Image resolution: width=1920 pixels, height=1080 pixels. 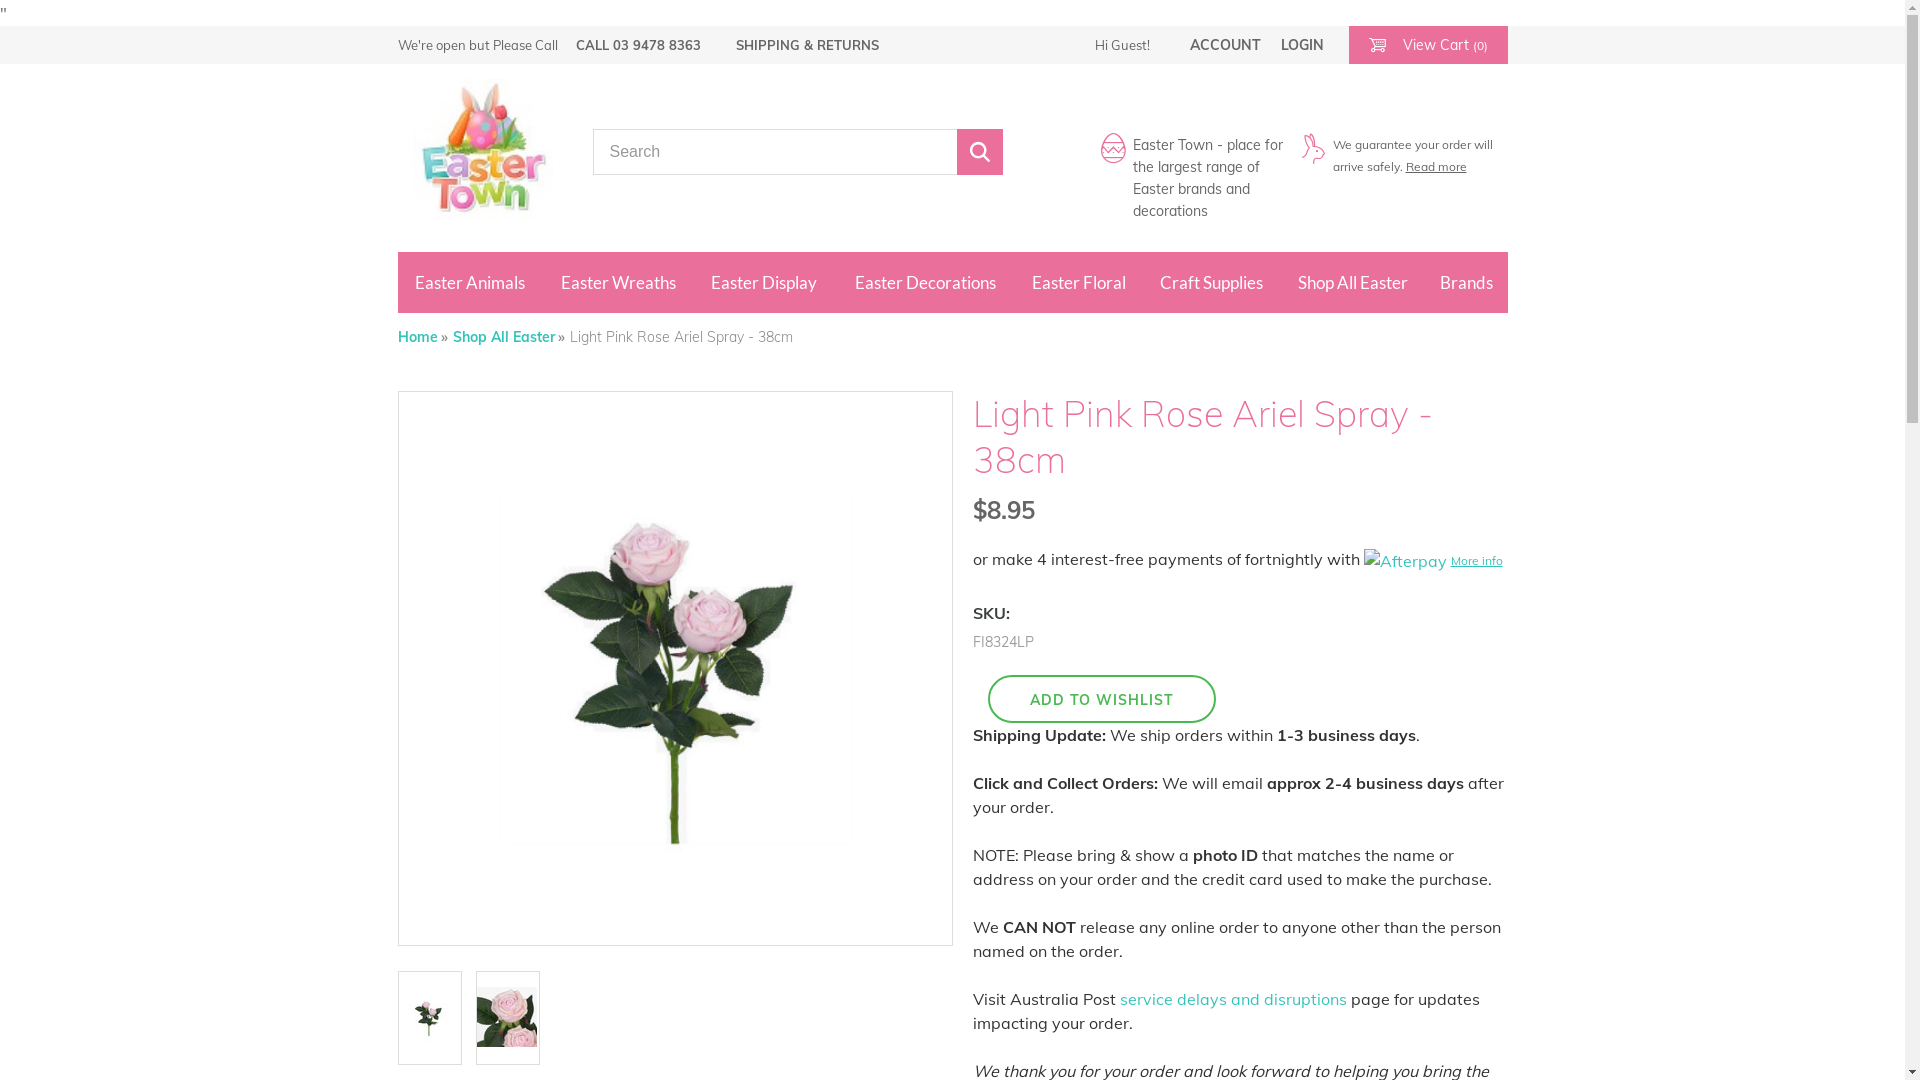 I want to click on ACCOUNT, so click(x=1226, y=45).